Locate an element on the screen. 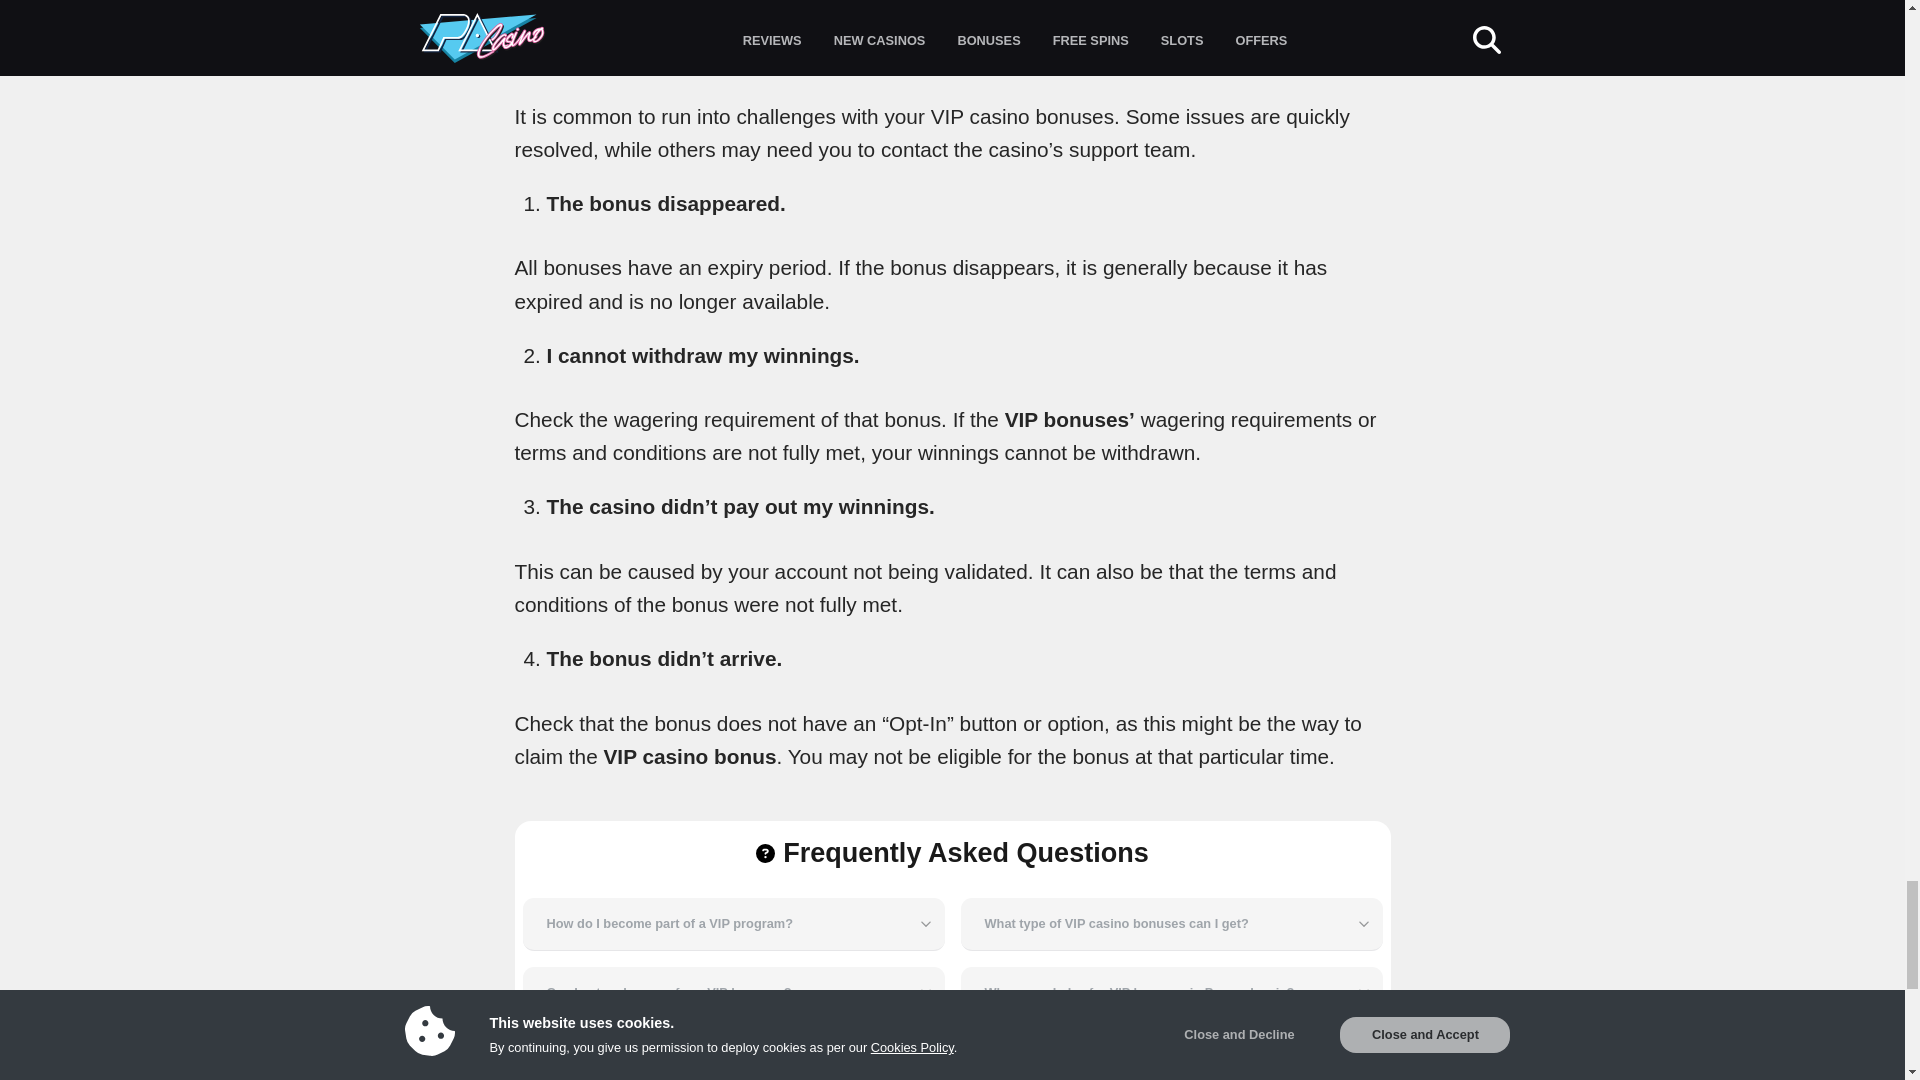 The width and height of the screenshot is (1920, 1080). Where can I play for VIP bonuses in Pennsylvania? is located at coordinates (1171, 992).